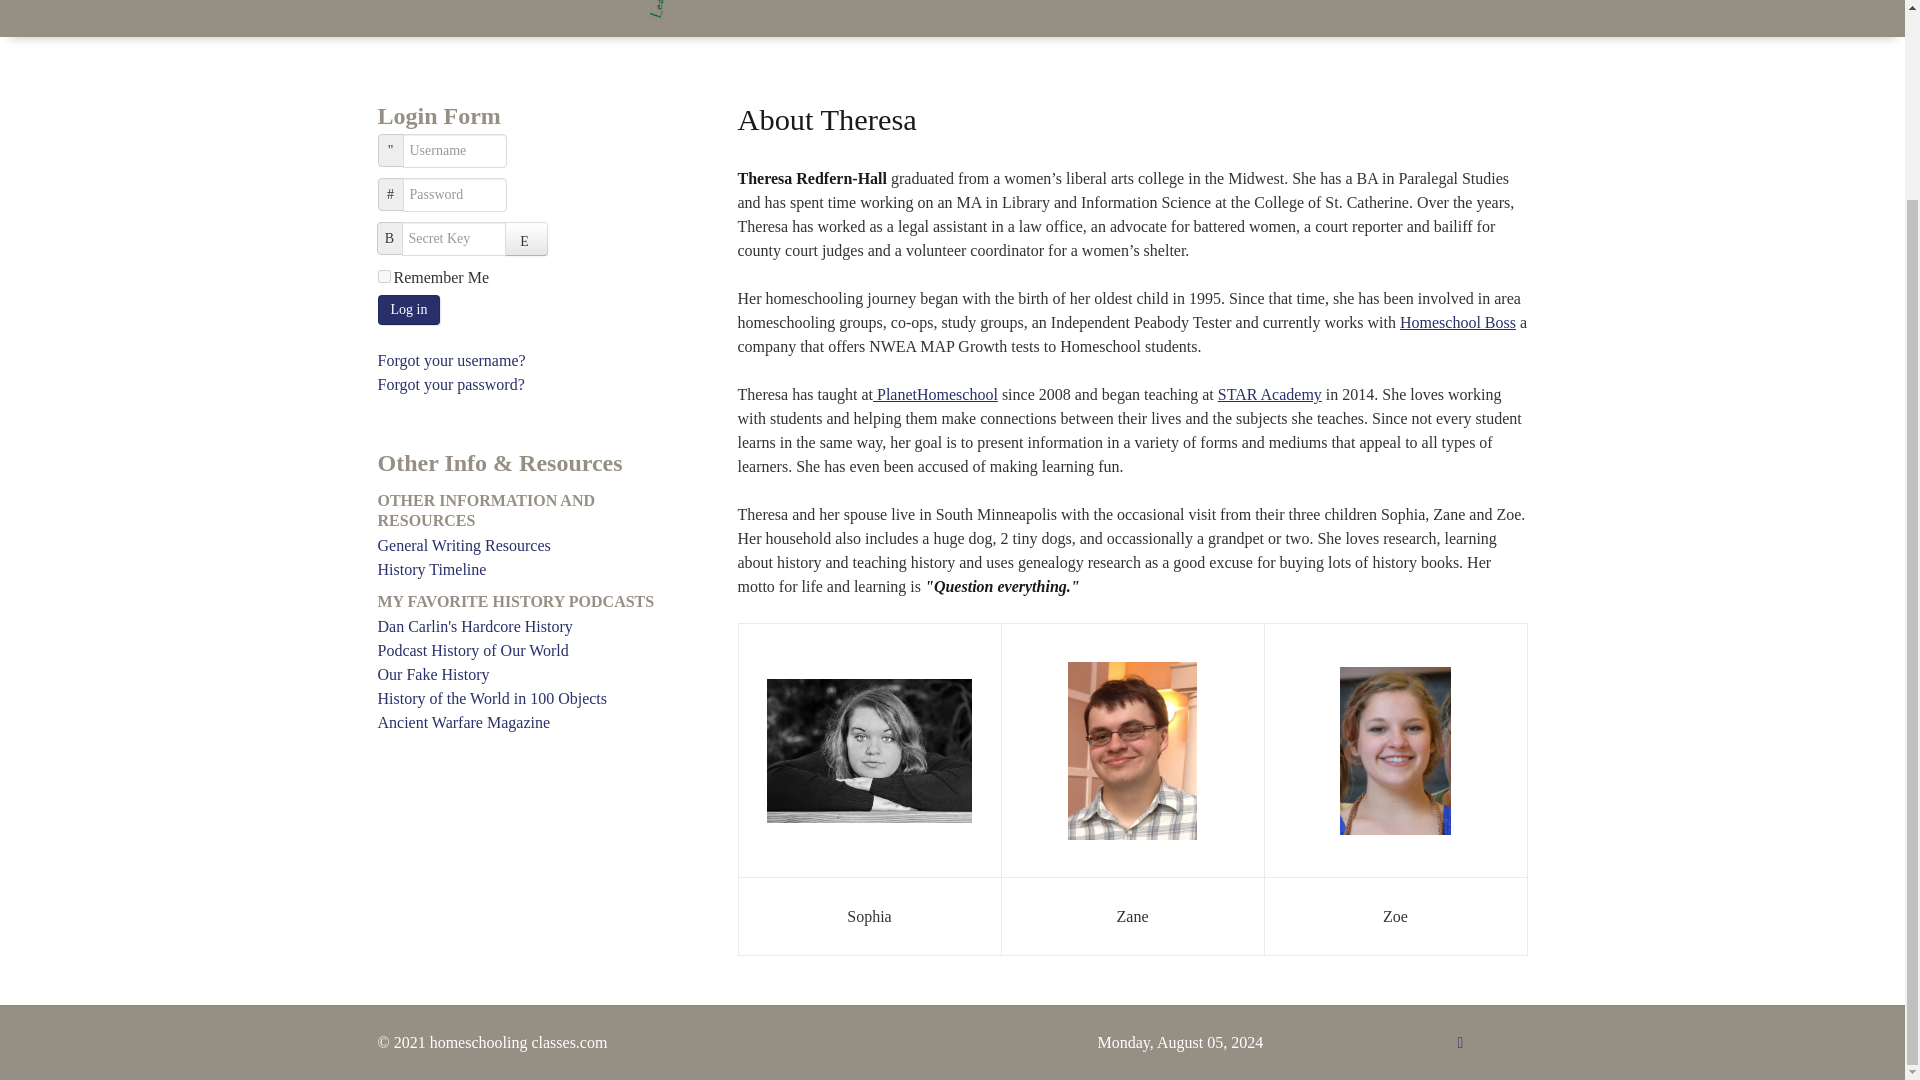 This screenshot has height=1080, width=1920. Describe the element at coordinates (1458, 322) in the screenshot. I see `Homeschool Boss` at that location.